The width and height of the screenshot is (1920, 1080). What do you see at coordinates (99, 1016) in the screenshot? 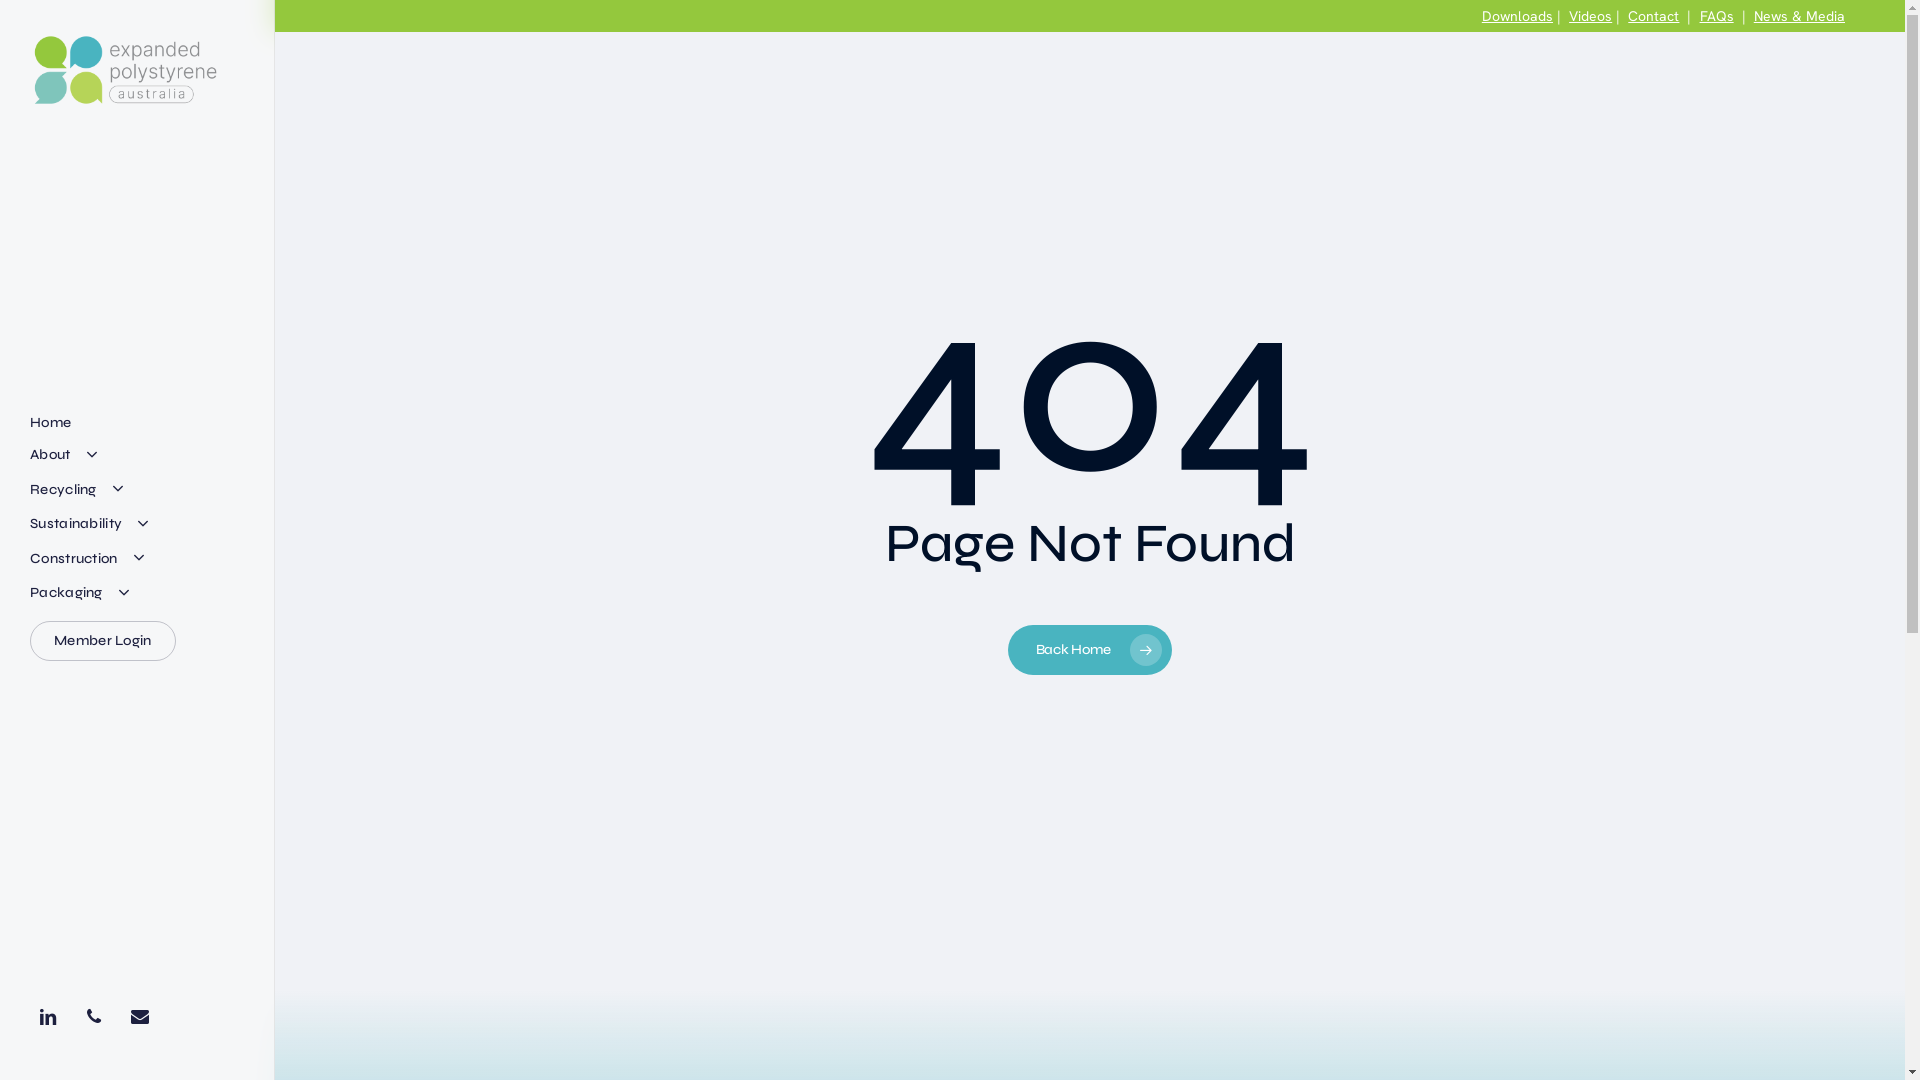
I see `phone` at bounding box center [99, 1016].